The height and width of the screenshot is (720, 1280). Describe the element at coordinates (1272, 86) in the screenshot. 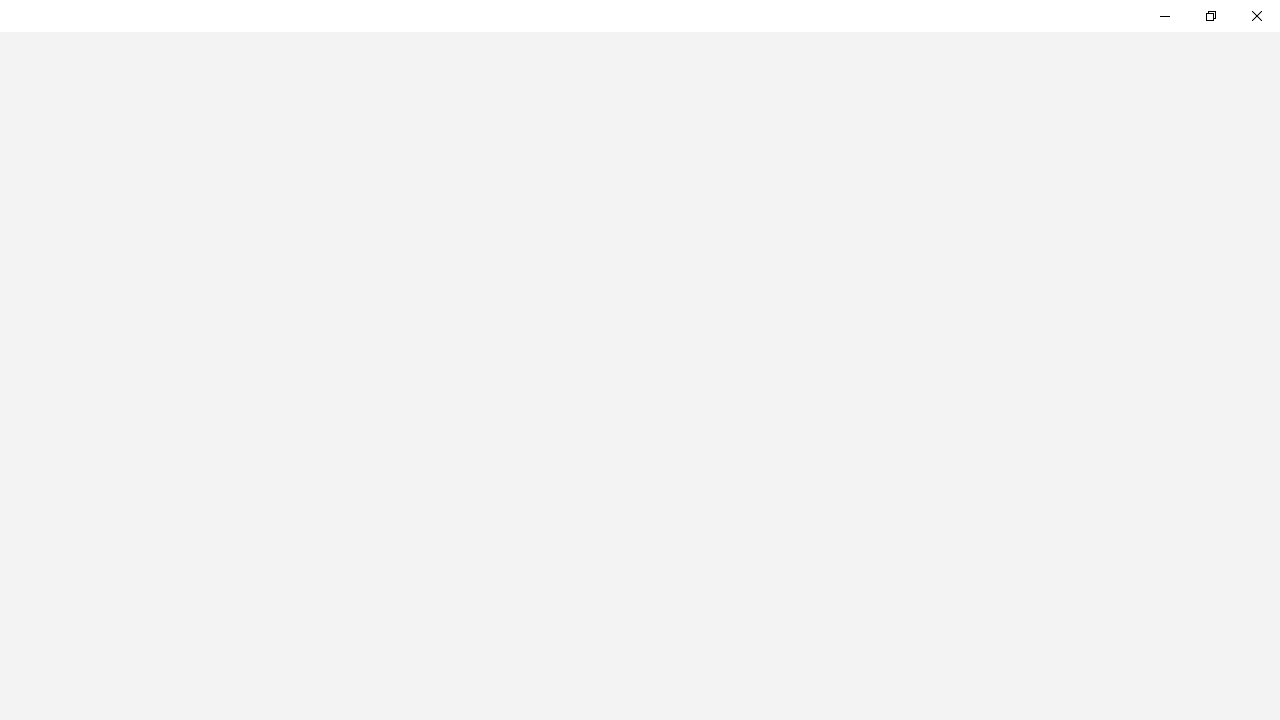

I see `Vertical Small Decrease` at that location.